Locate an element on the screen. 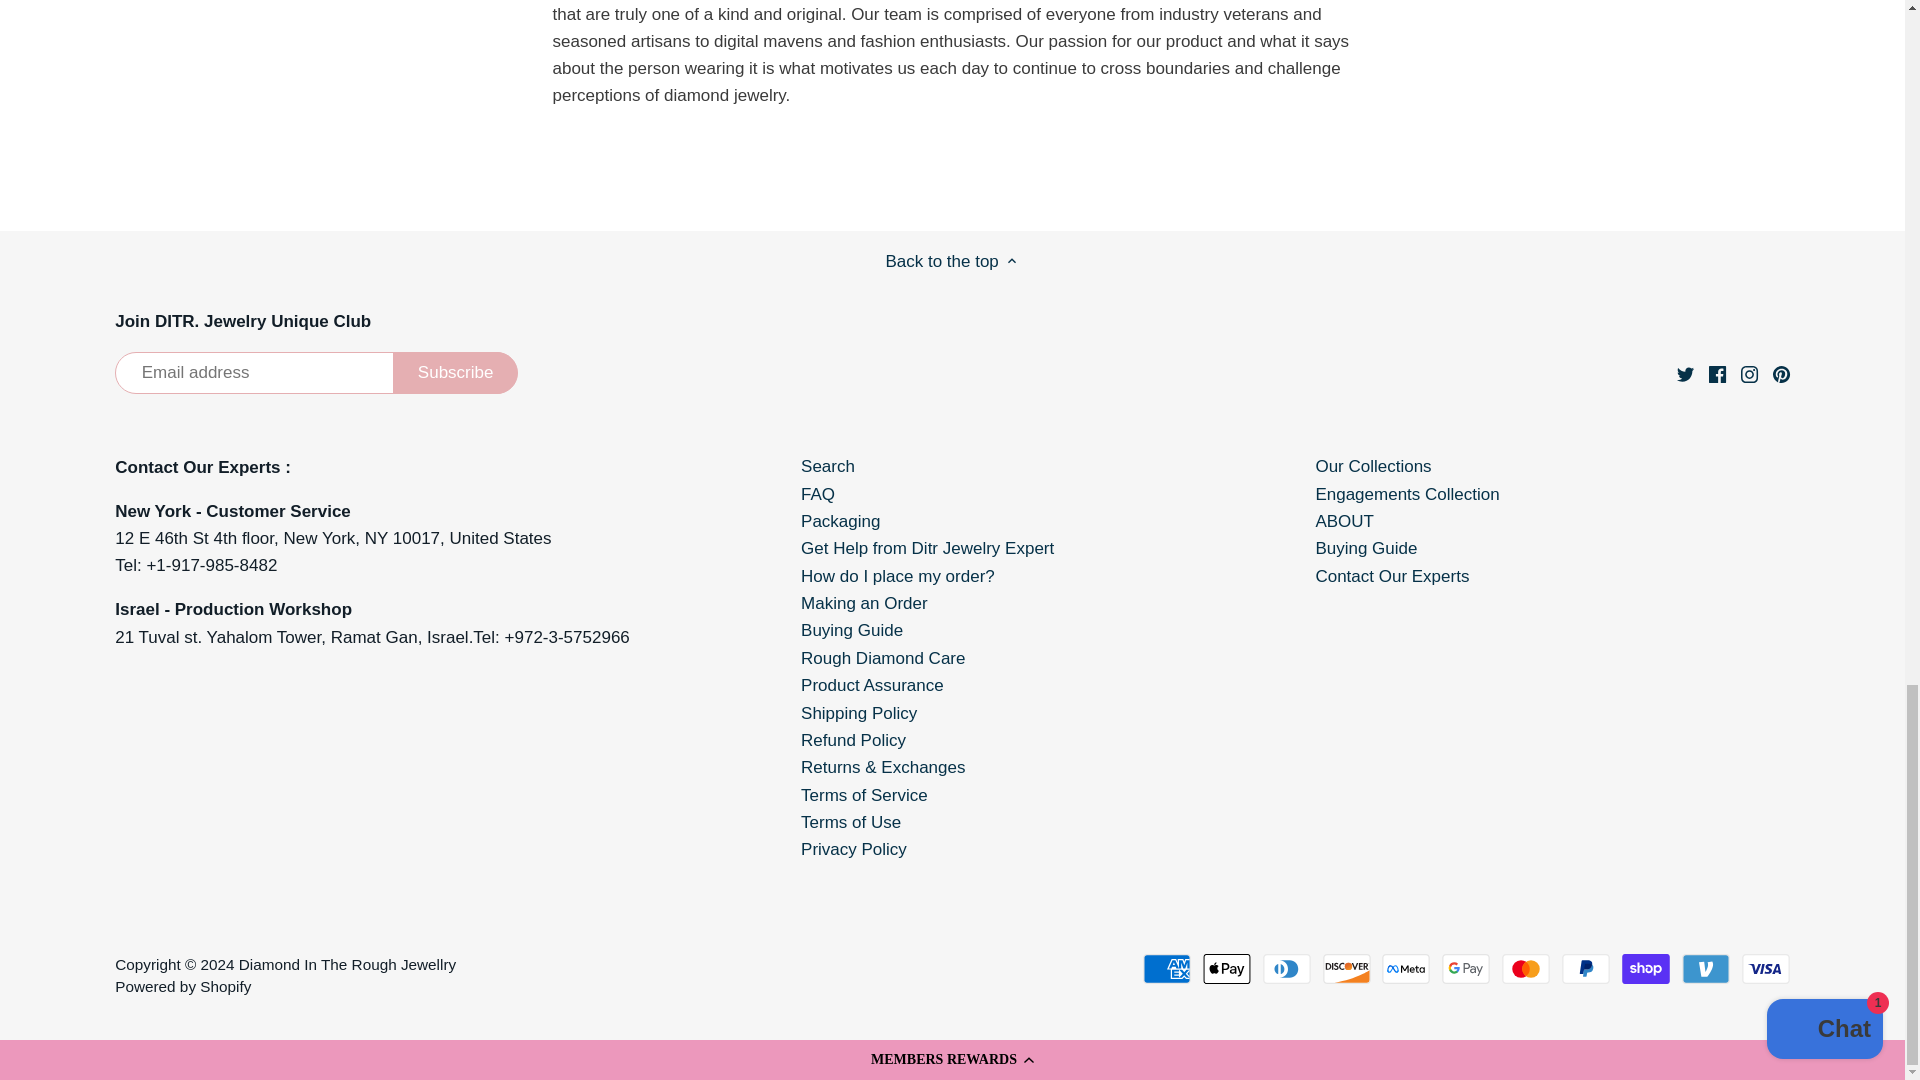  Subscribe is located at coordinates (456, 373).